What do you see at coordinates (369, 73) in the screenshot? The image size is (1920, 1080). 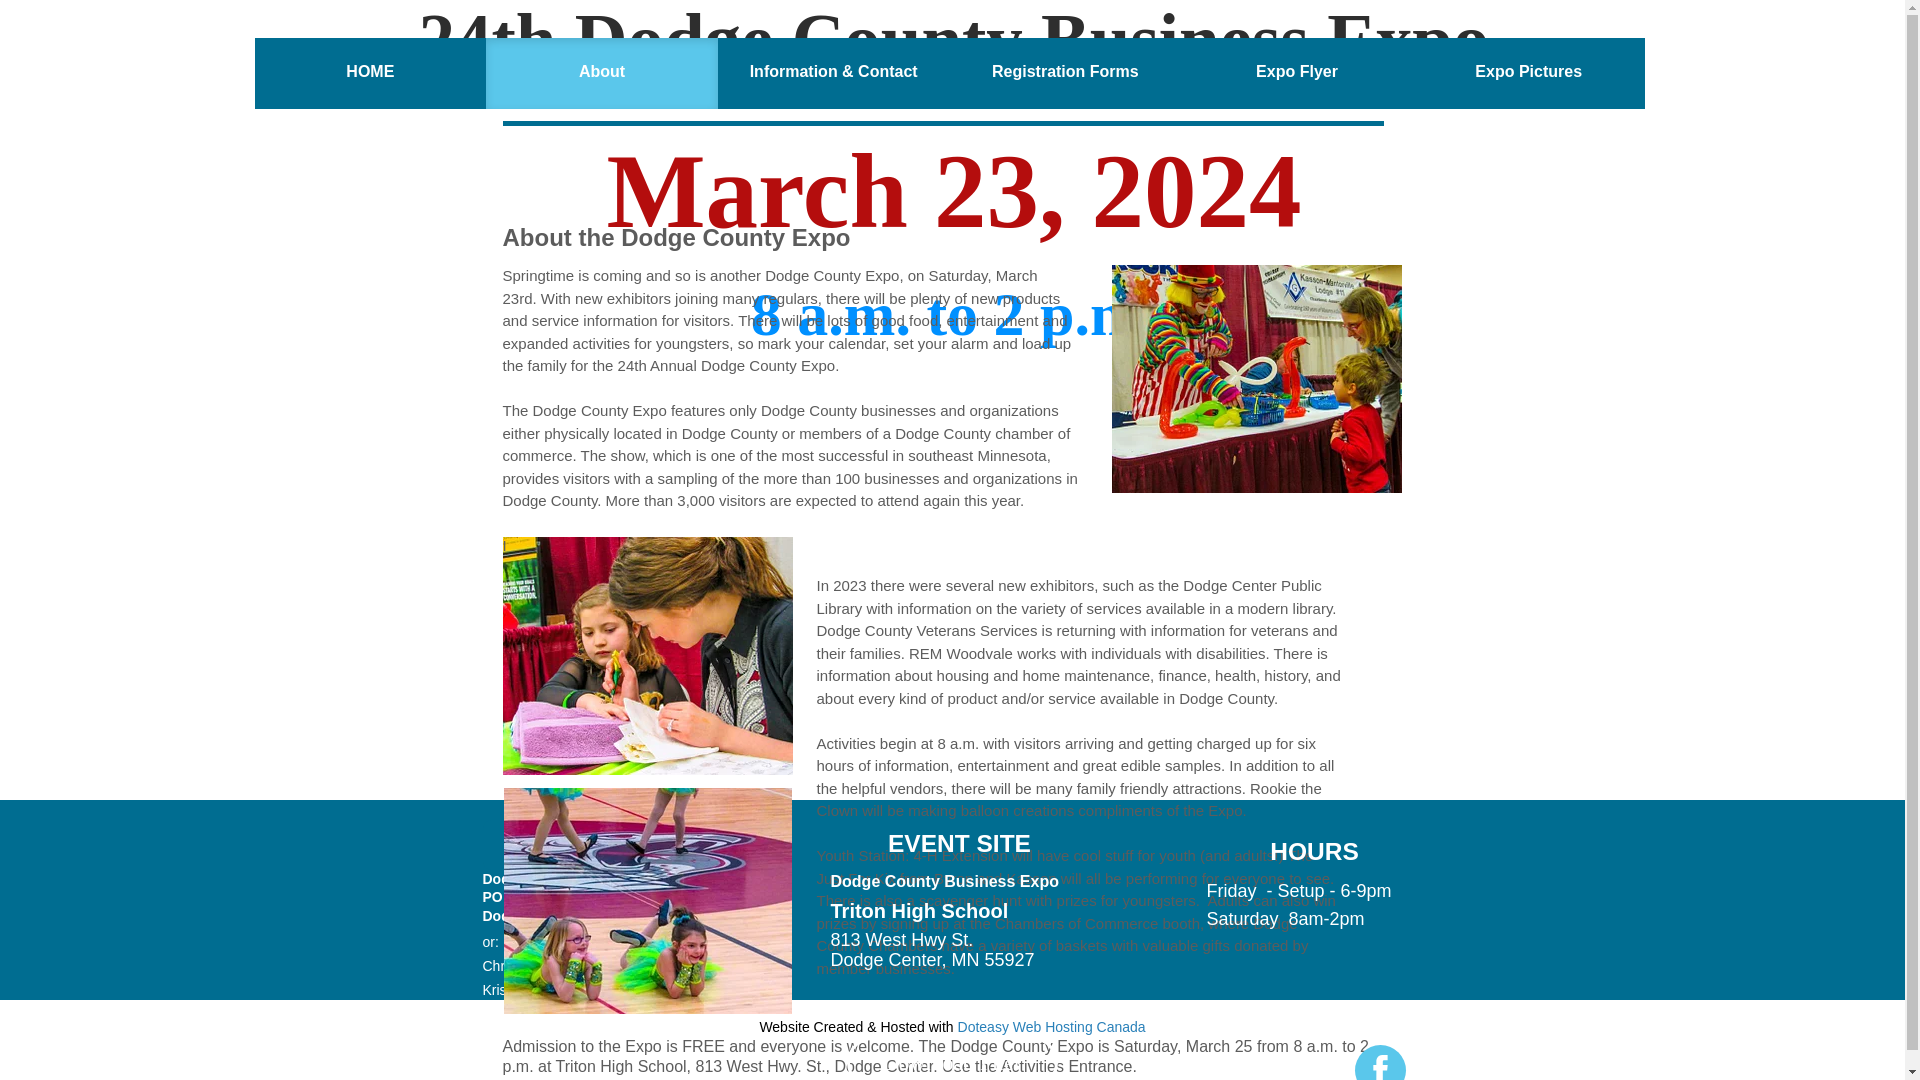 I see `HOME` at bounding box center [369, 73].